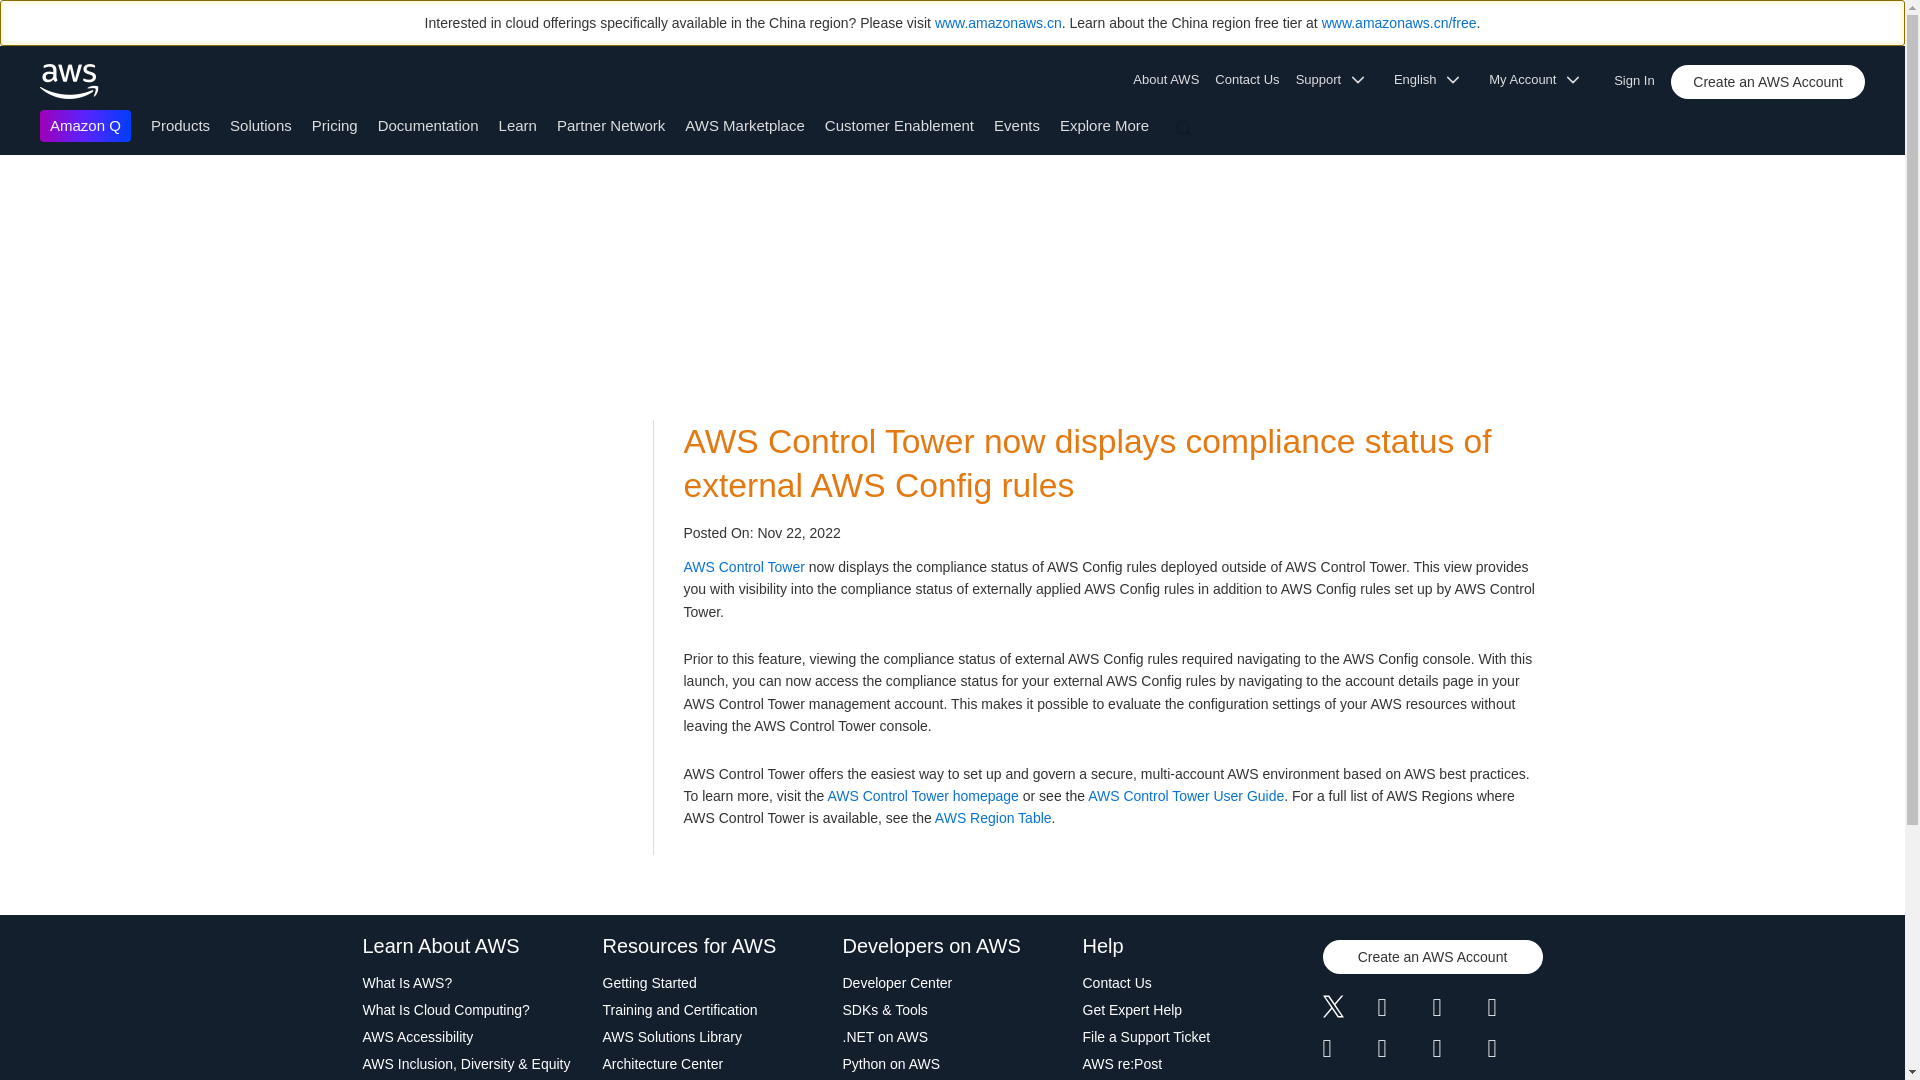 This screenshot has height=1080, width=1920. What do you see at coordinates (518, 124) in the screenshot?
I see `Learn` at bounding box center [518, 124].